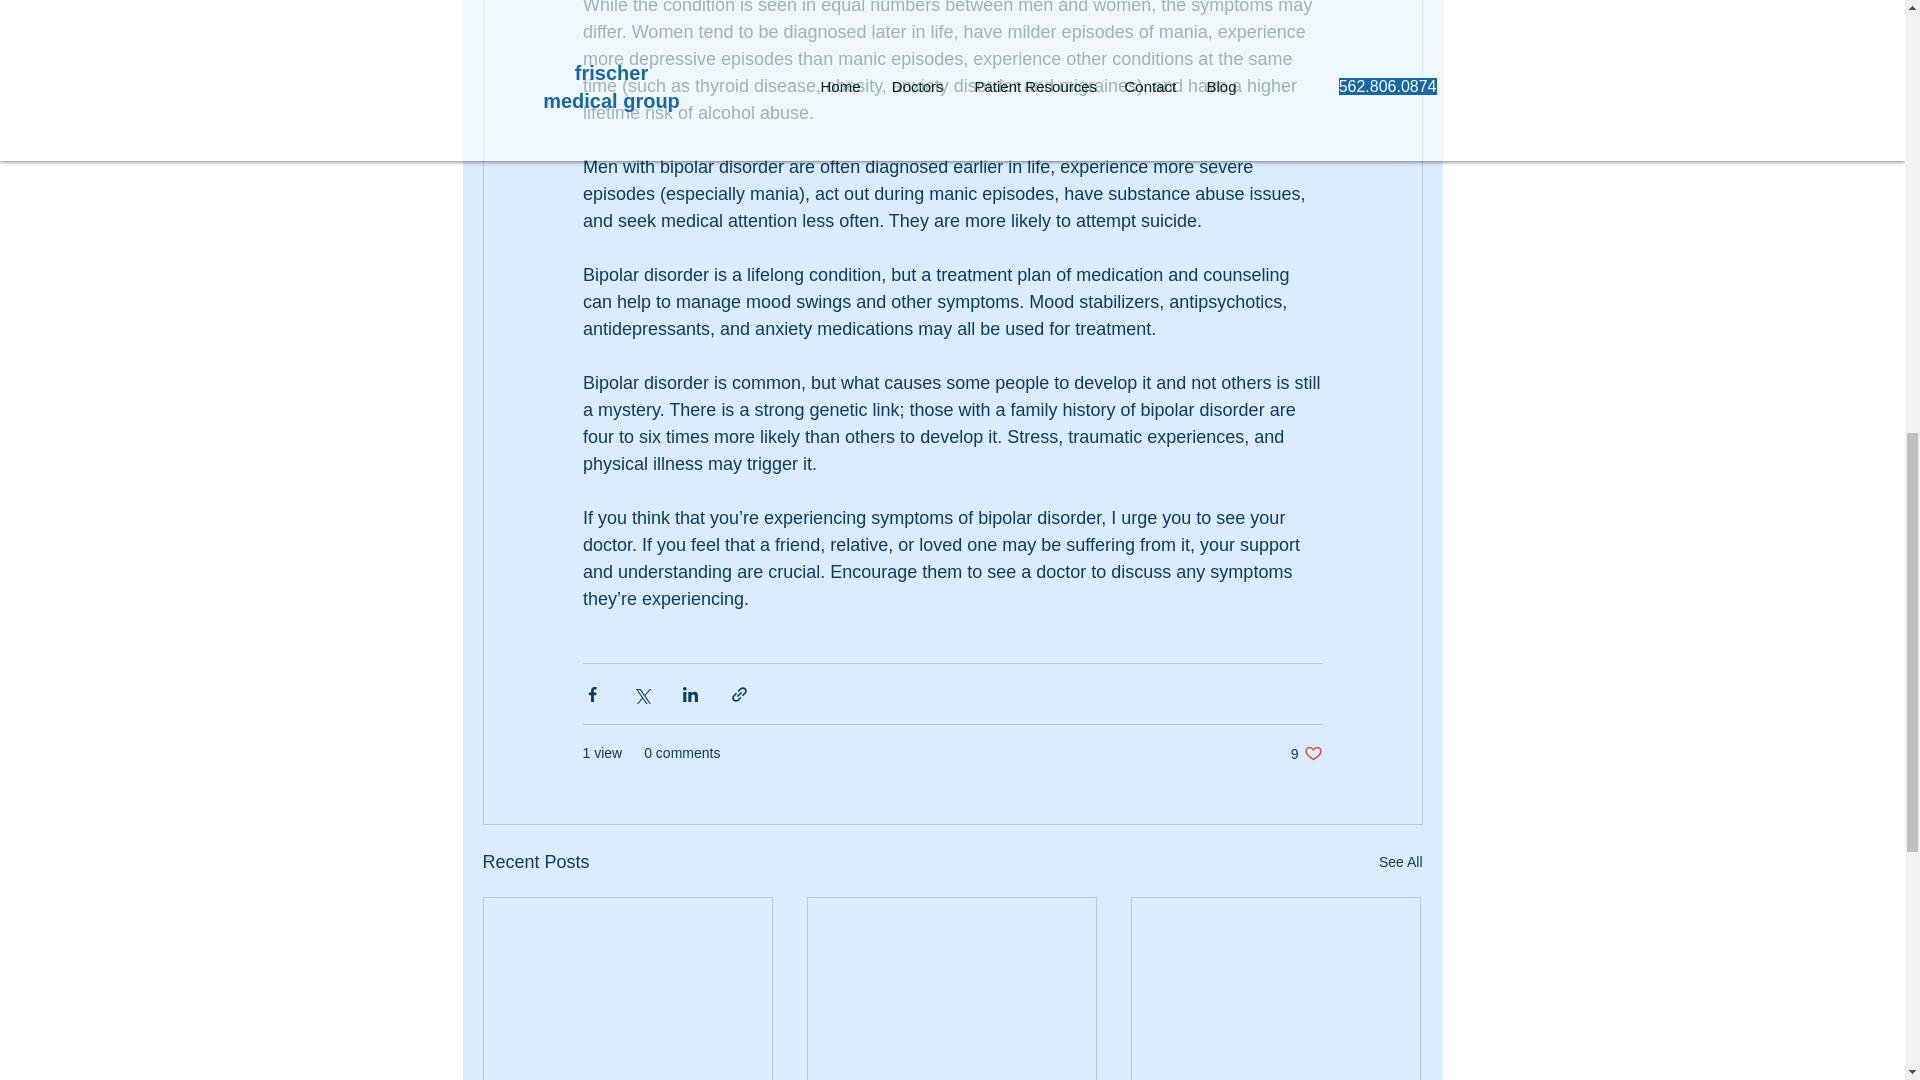 This screenshot has height=1080, width=1920. Describe the element at coordinates (1400, 862) in the screenshot. I see `See All` at that location.